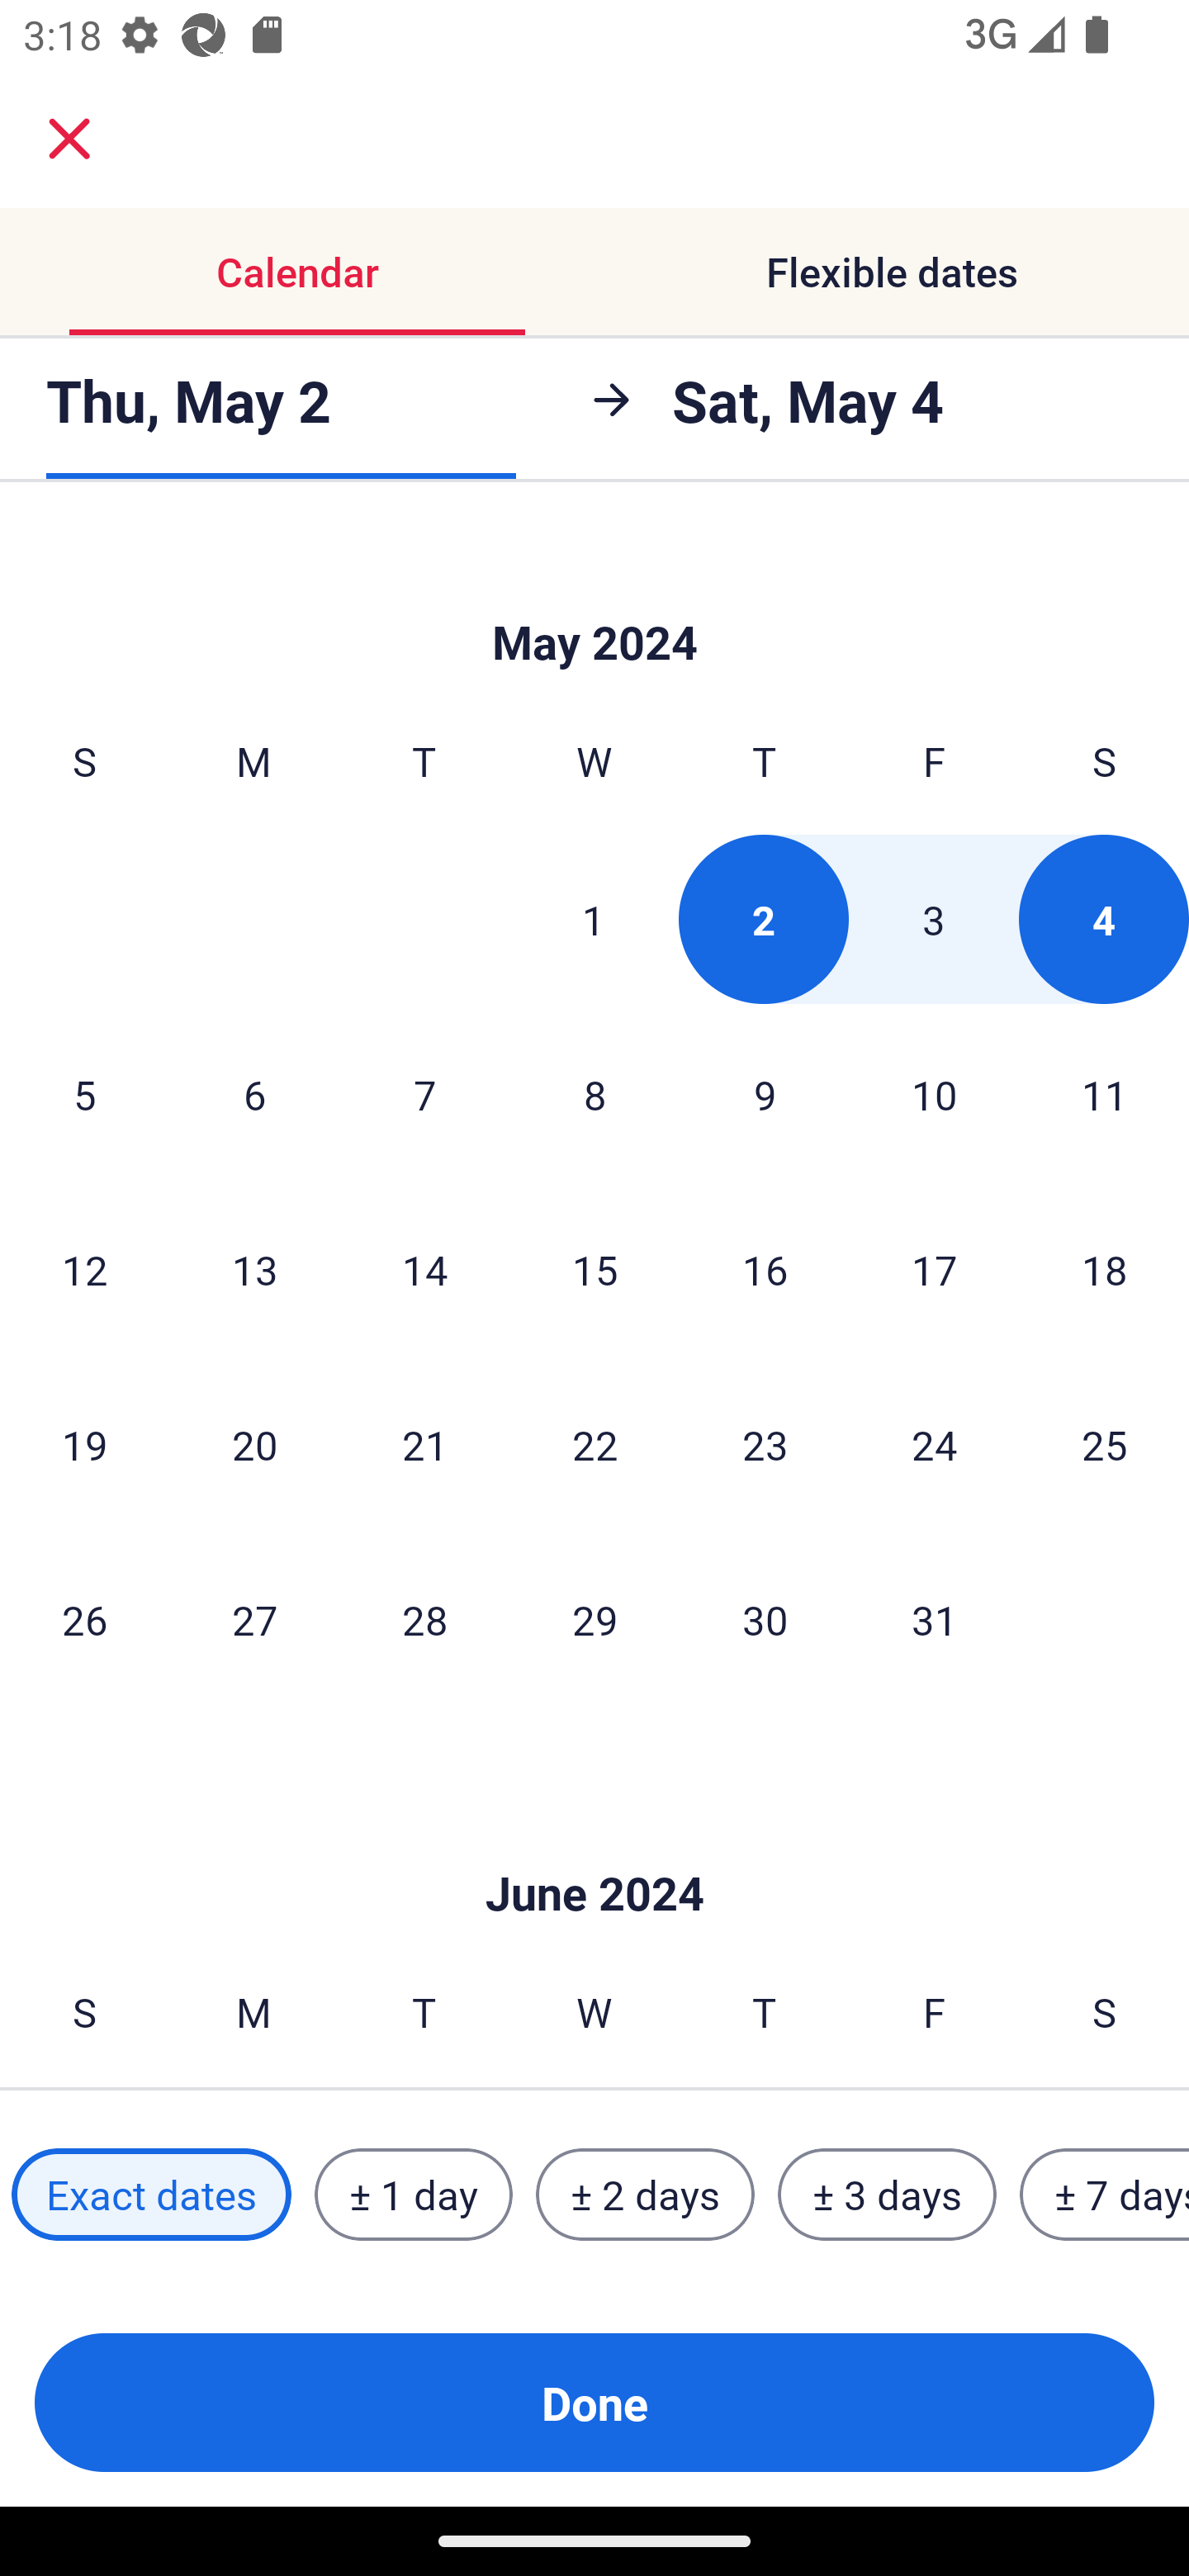 The width and height of the screenshot is (1189, 2576). Describe the element at coordinates (594, 1844) in the screenshot. I see `Skip to Done` at that location.